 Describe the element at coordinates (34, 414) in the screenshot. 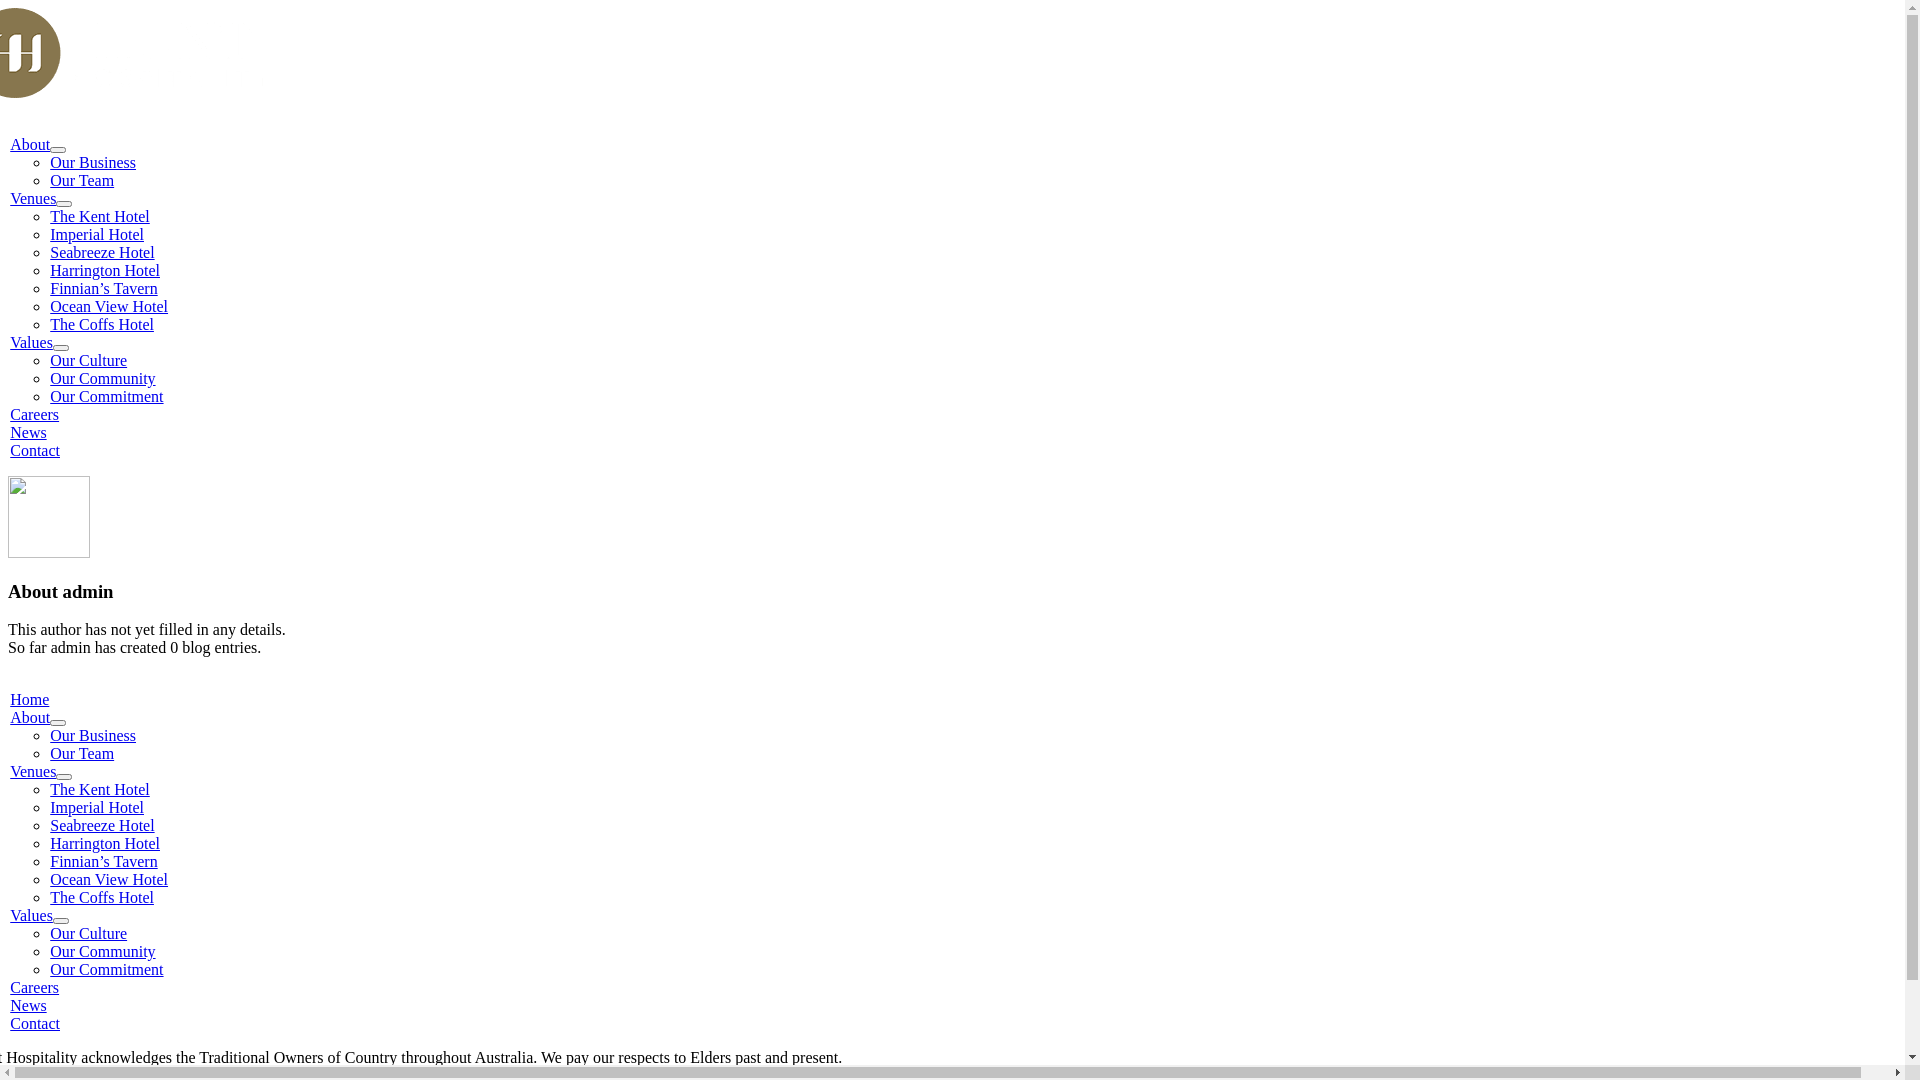

I see `Careers` at that location.